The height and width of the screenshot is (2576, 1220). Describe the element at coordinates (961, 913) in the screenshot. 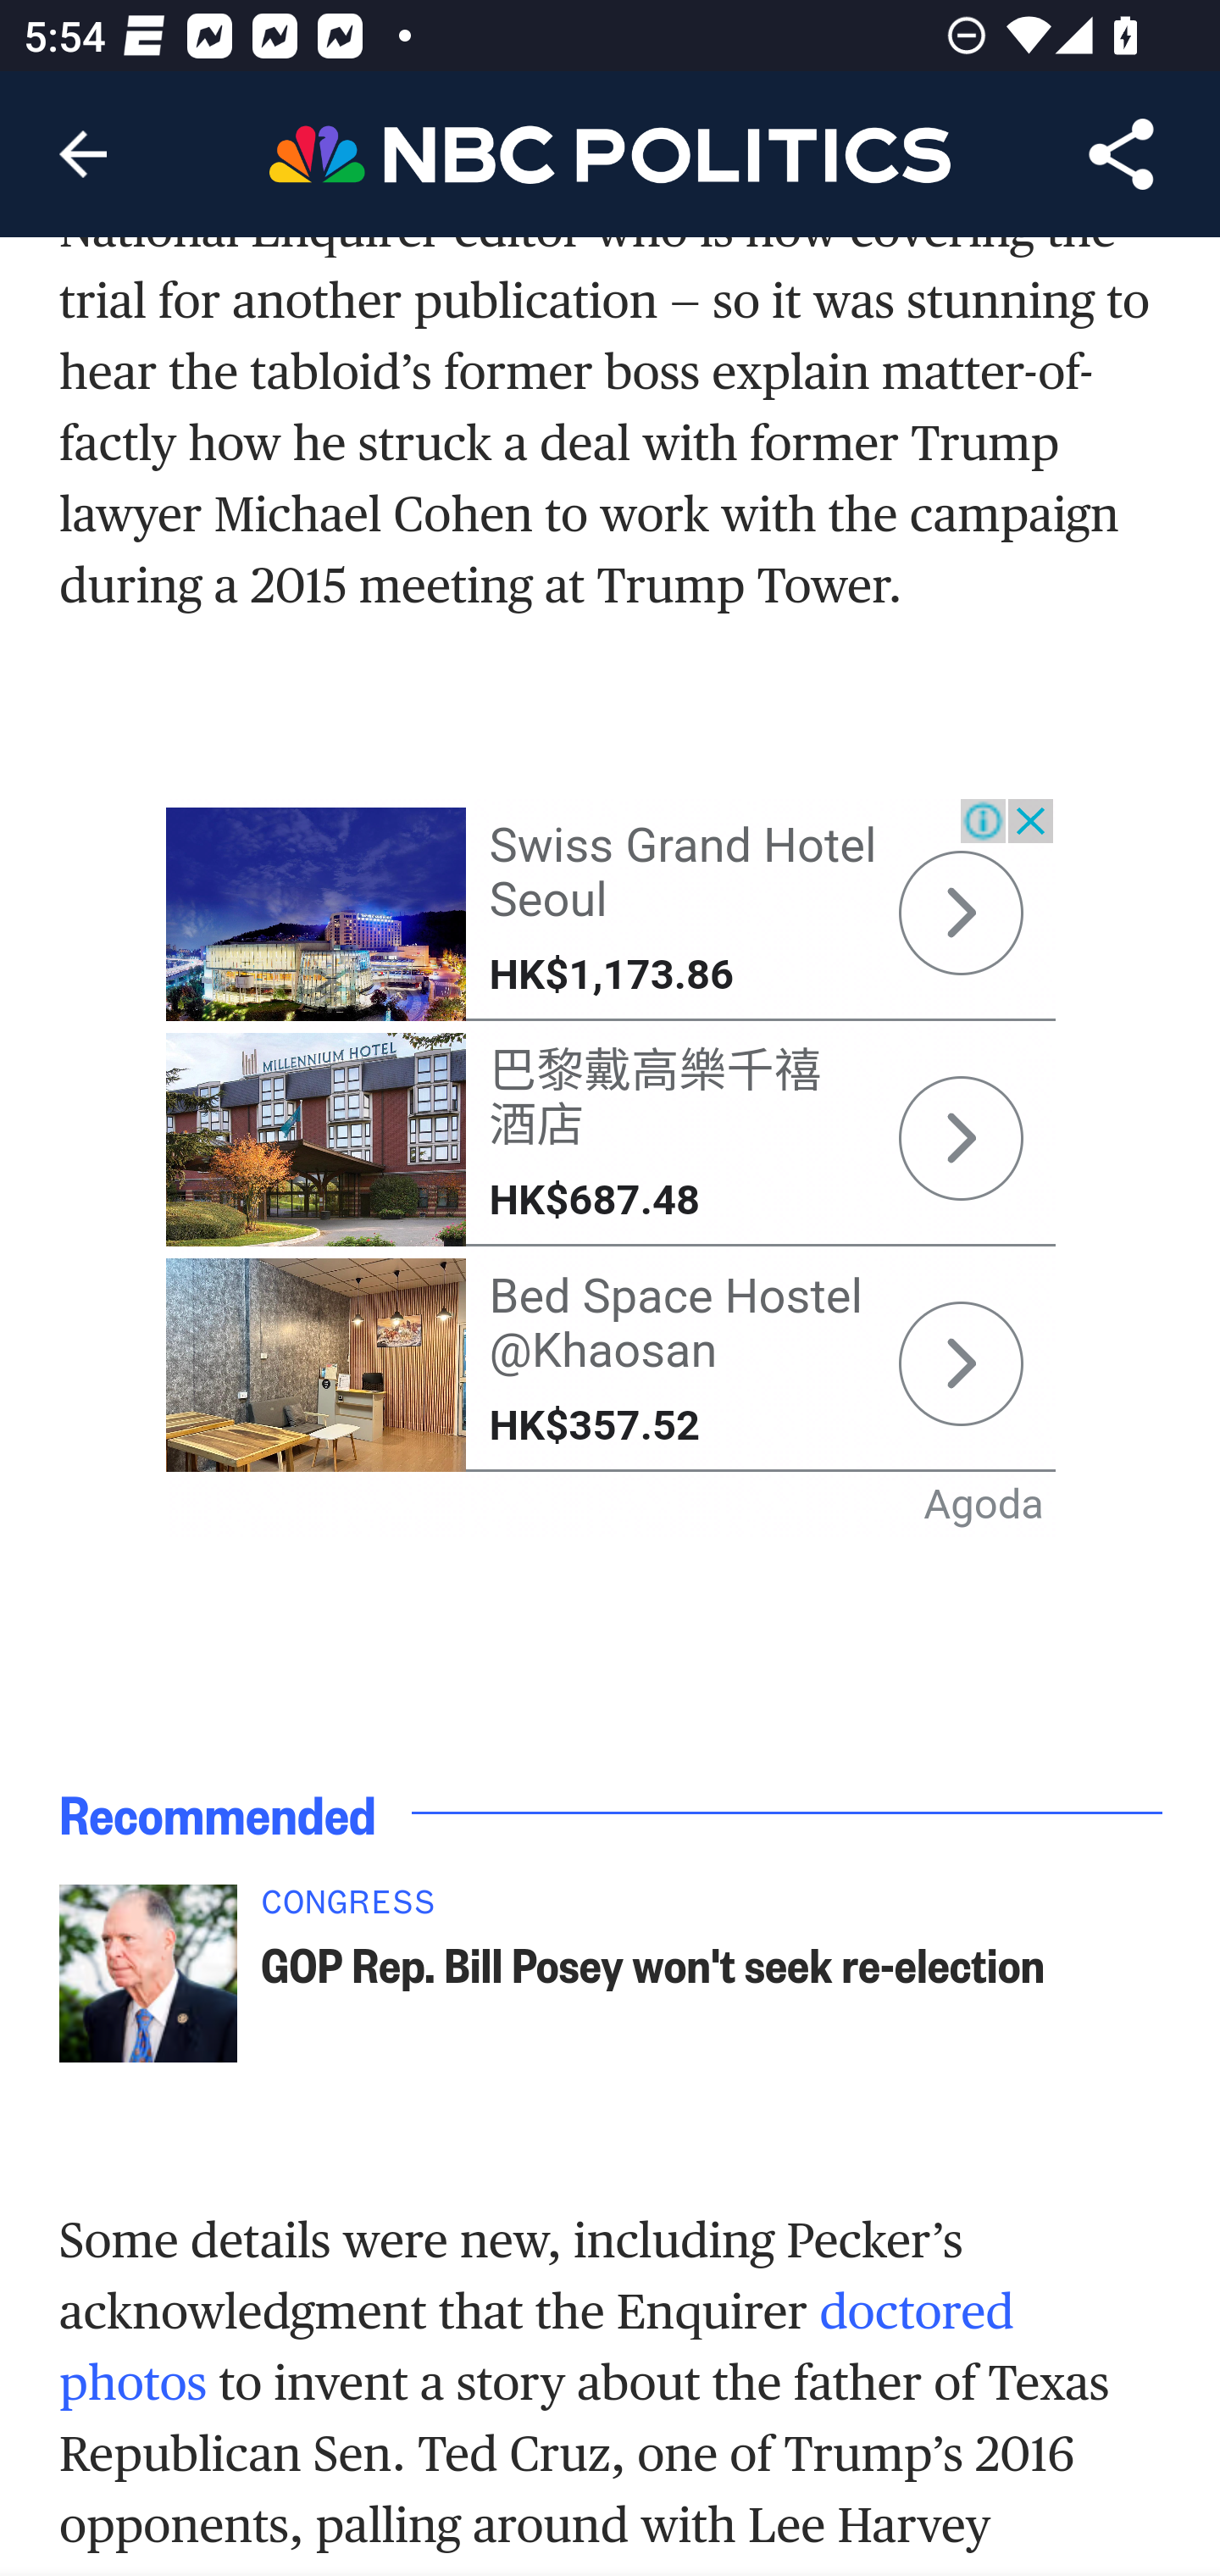

I see `partnersearch` at that location.